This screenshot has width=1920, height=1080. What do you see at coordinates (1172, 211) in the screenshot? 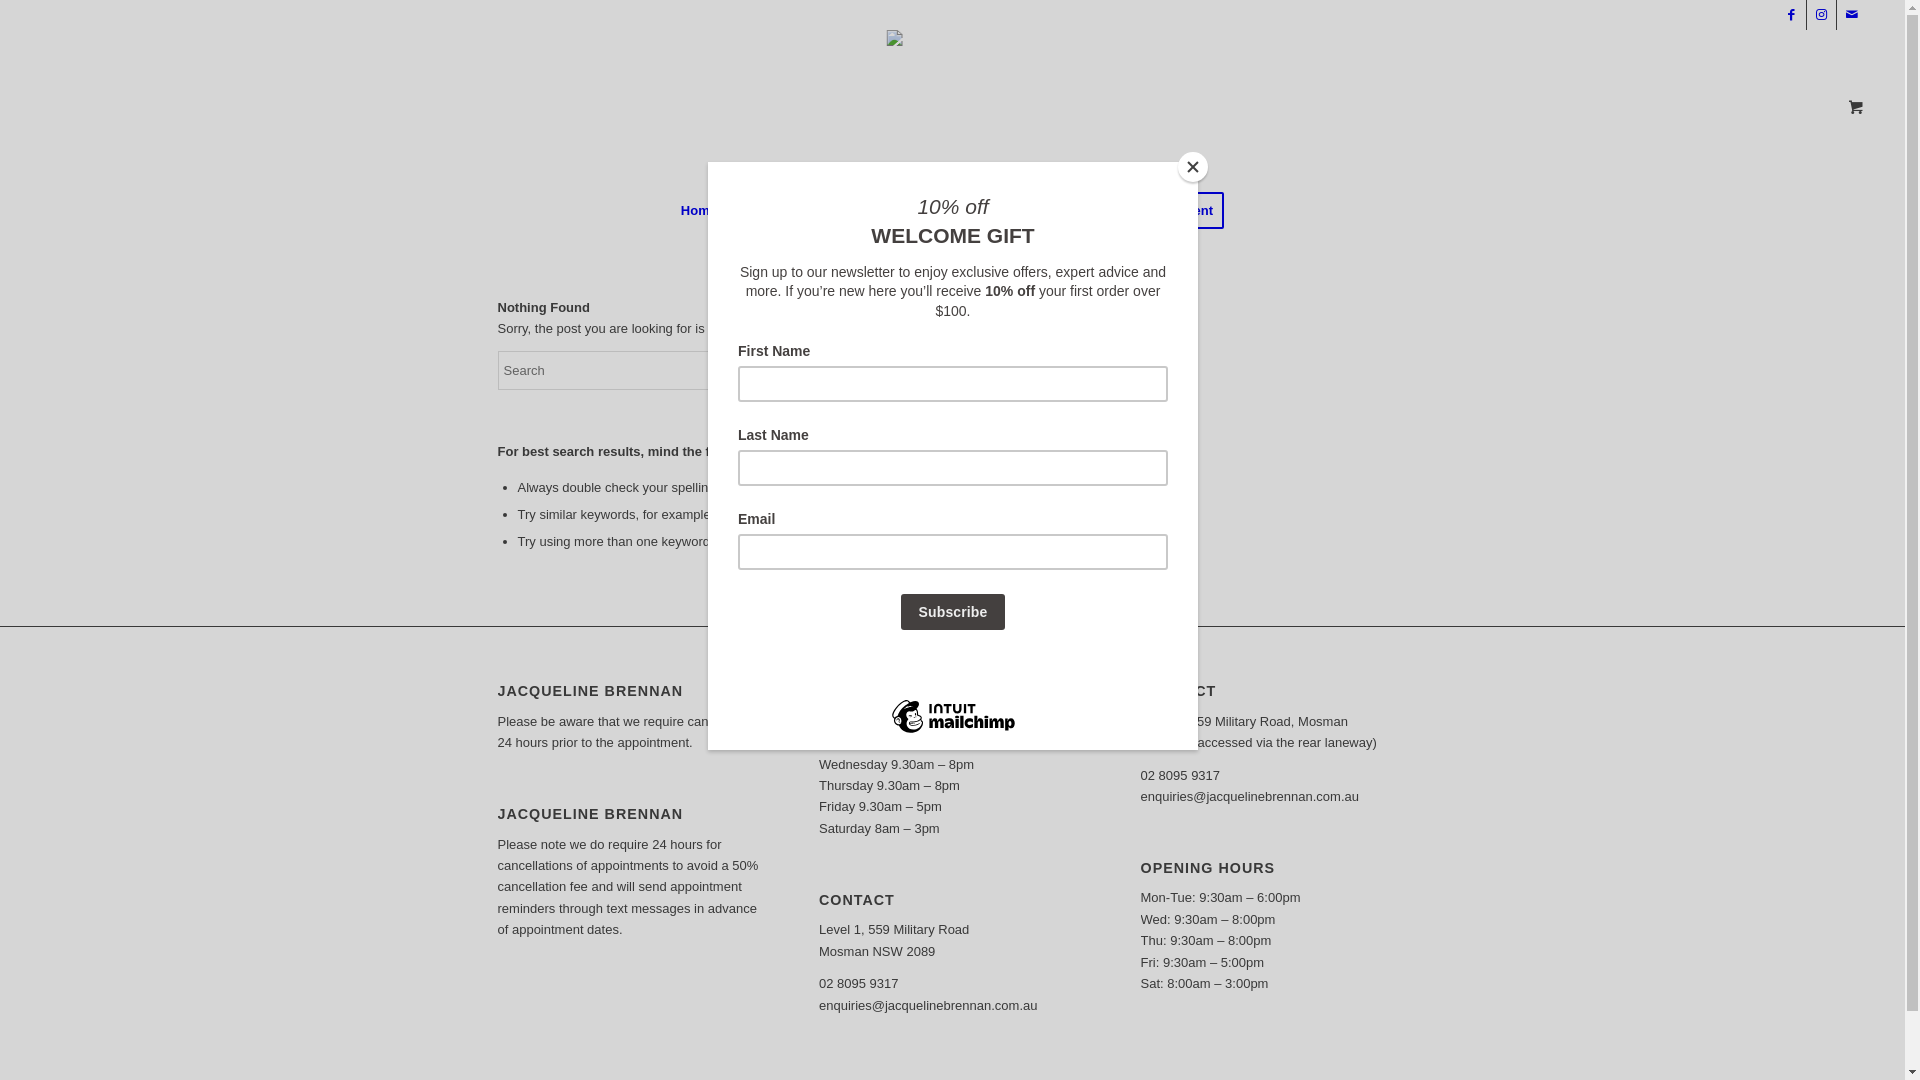
I see `Book treatment` at bounding box center [1172, 211].